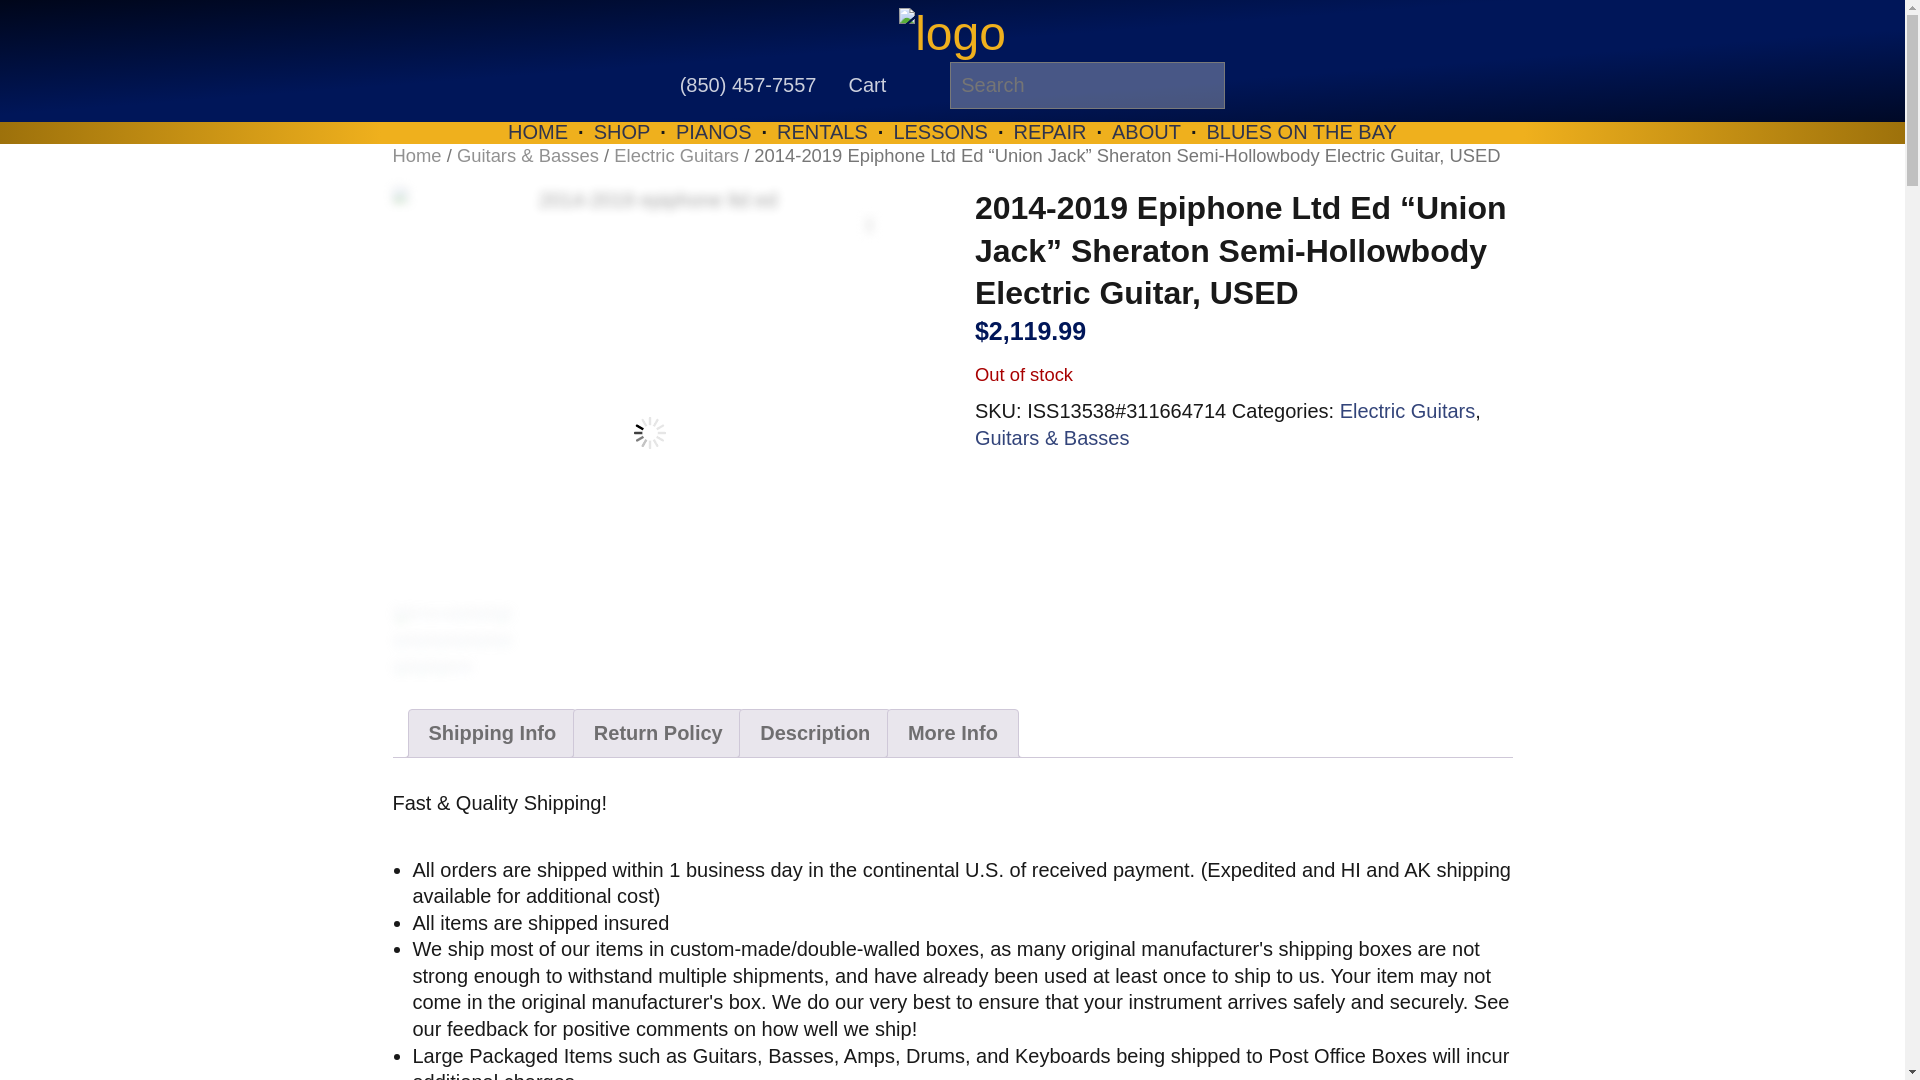 Image resolution: width=1920 pixels, height=1080 pixels. Describe the element at coordinates (622, 132) in the screenshot. I see `SHOP` at that location.